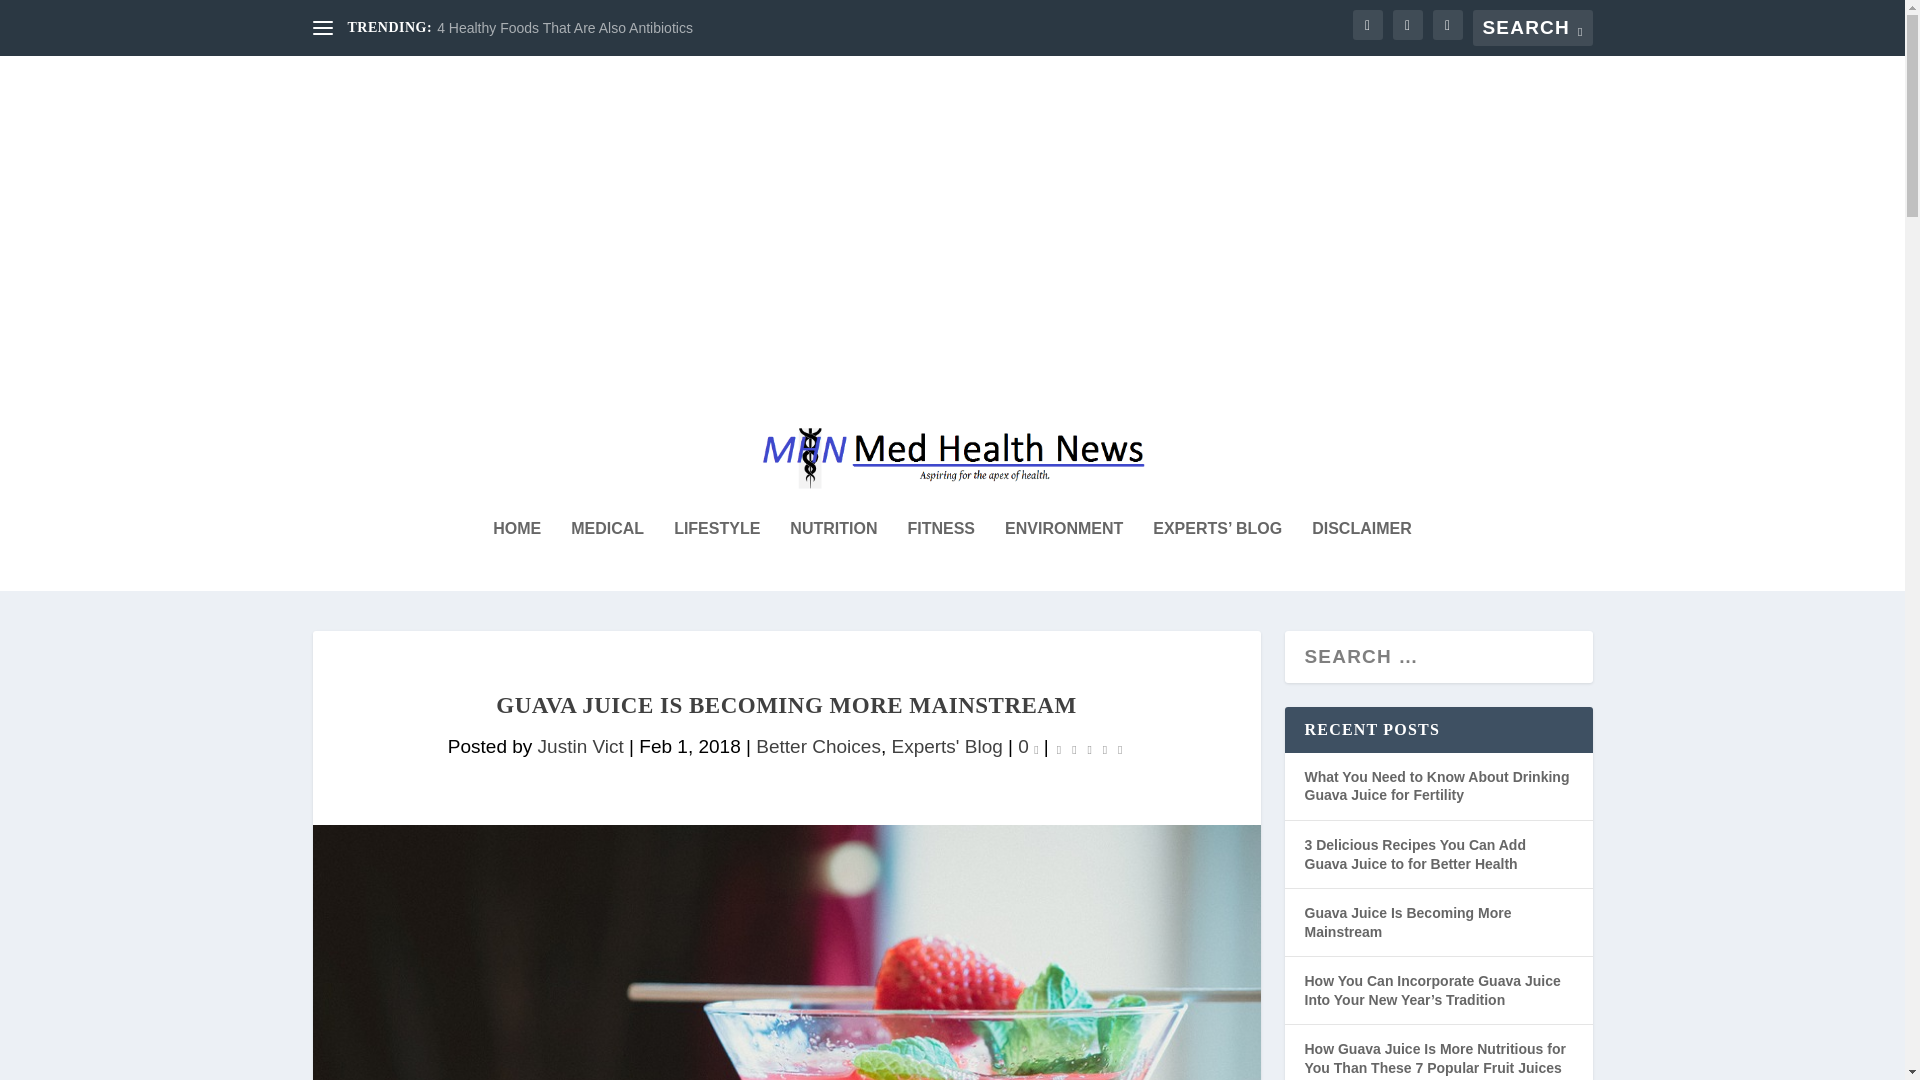 The height and width of the screenshot is (1080, 1920). Describe the element at coordinates (716, 555) in the screenshot. I see `LIFESTYLE` at that location.